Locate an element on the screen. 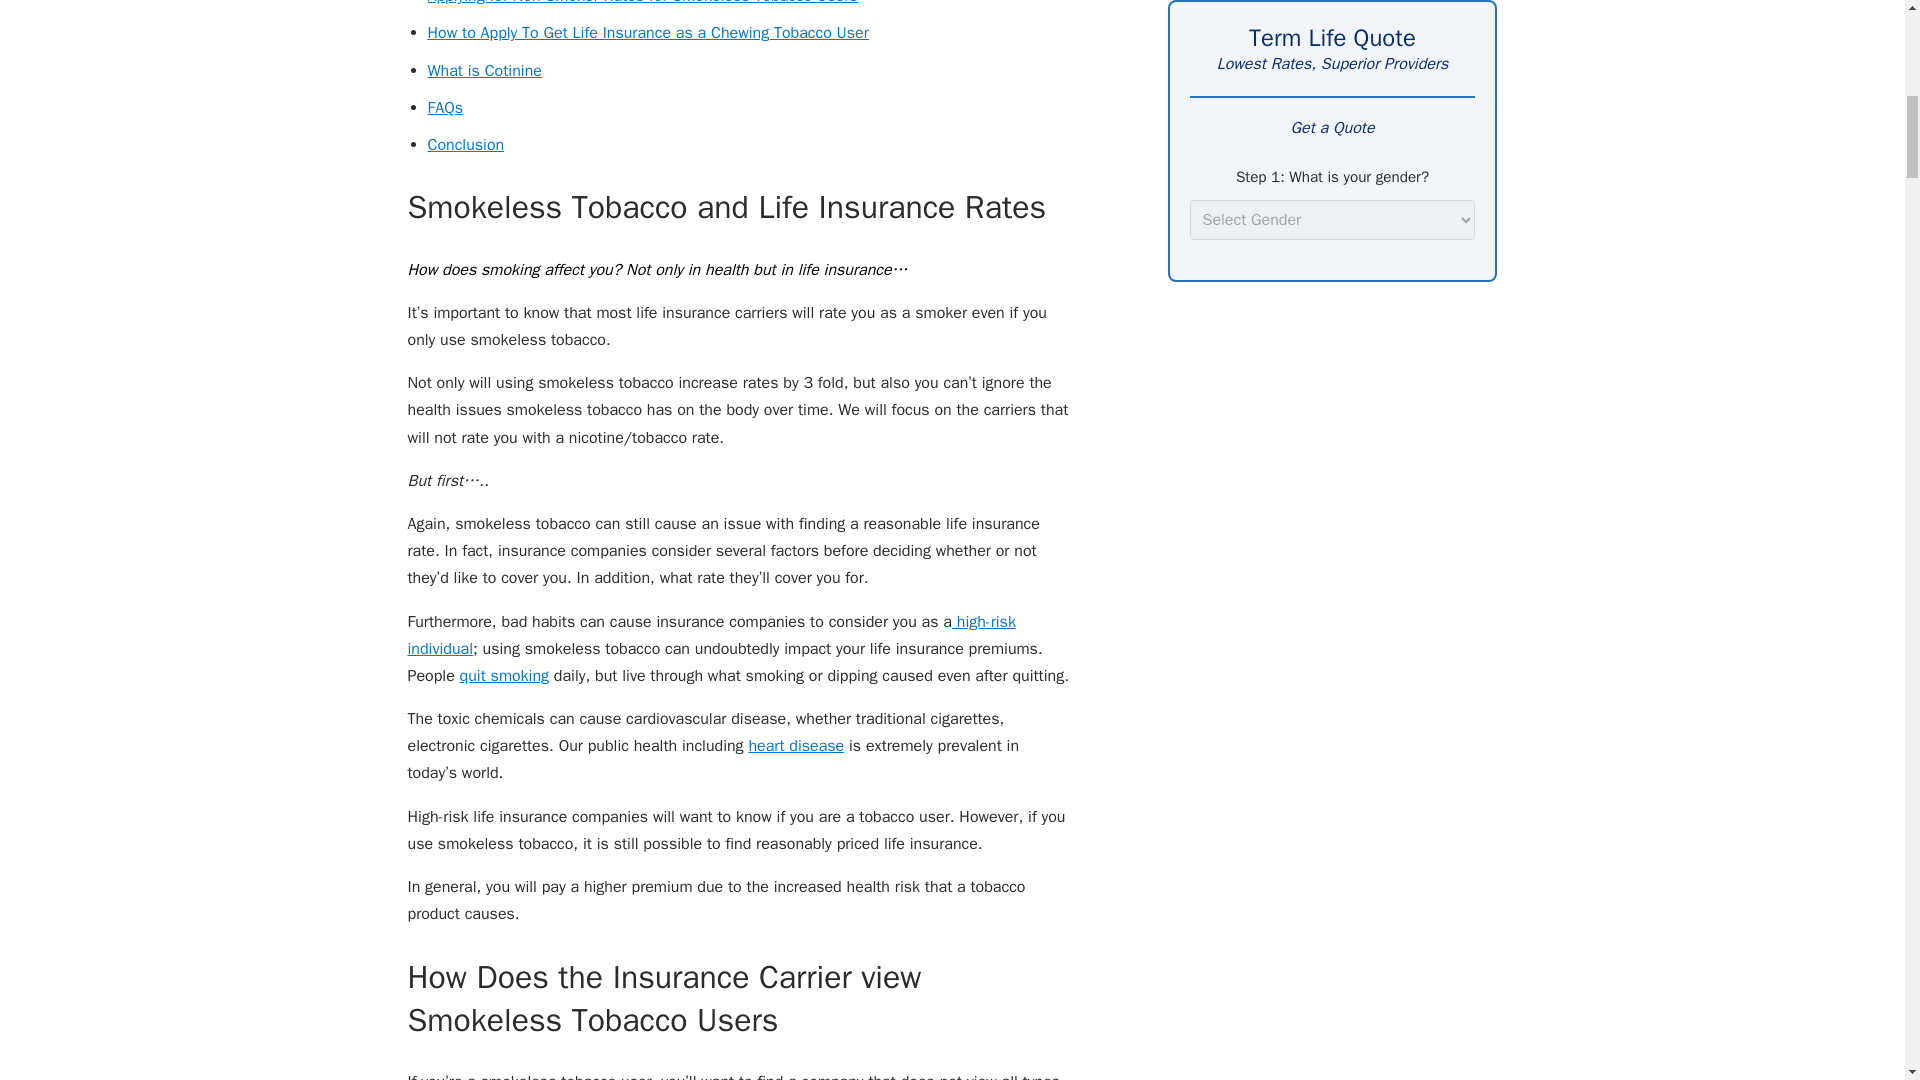 The width and height of the screenshot is (1920, 1080).  high-risk individual is located at coordinates (711, 635).